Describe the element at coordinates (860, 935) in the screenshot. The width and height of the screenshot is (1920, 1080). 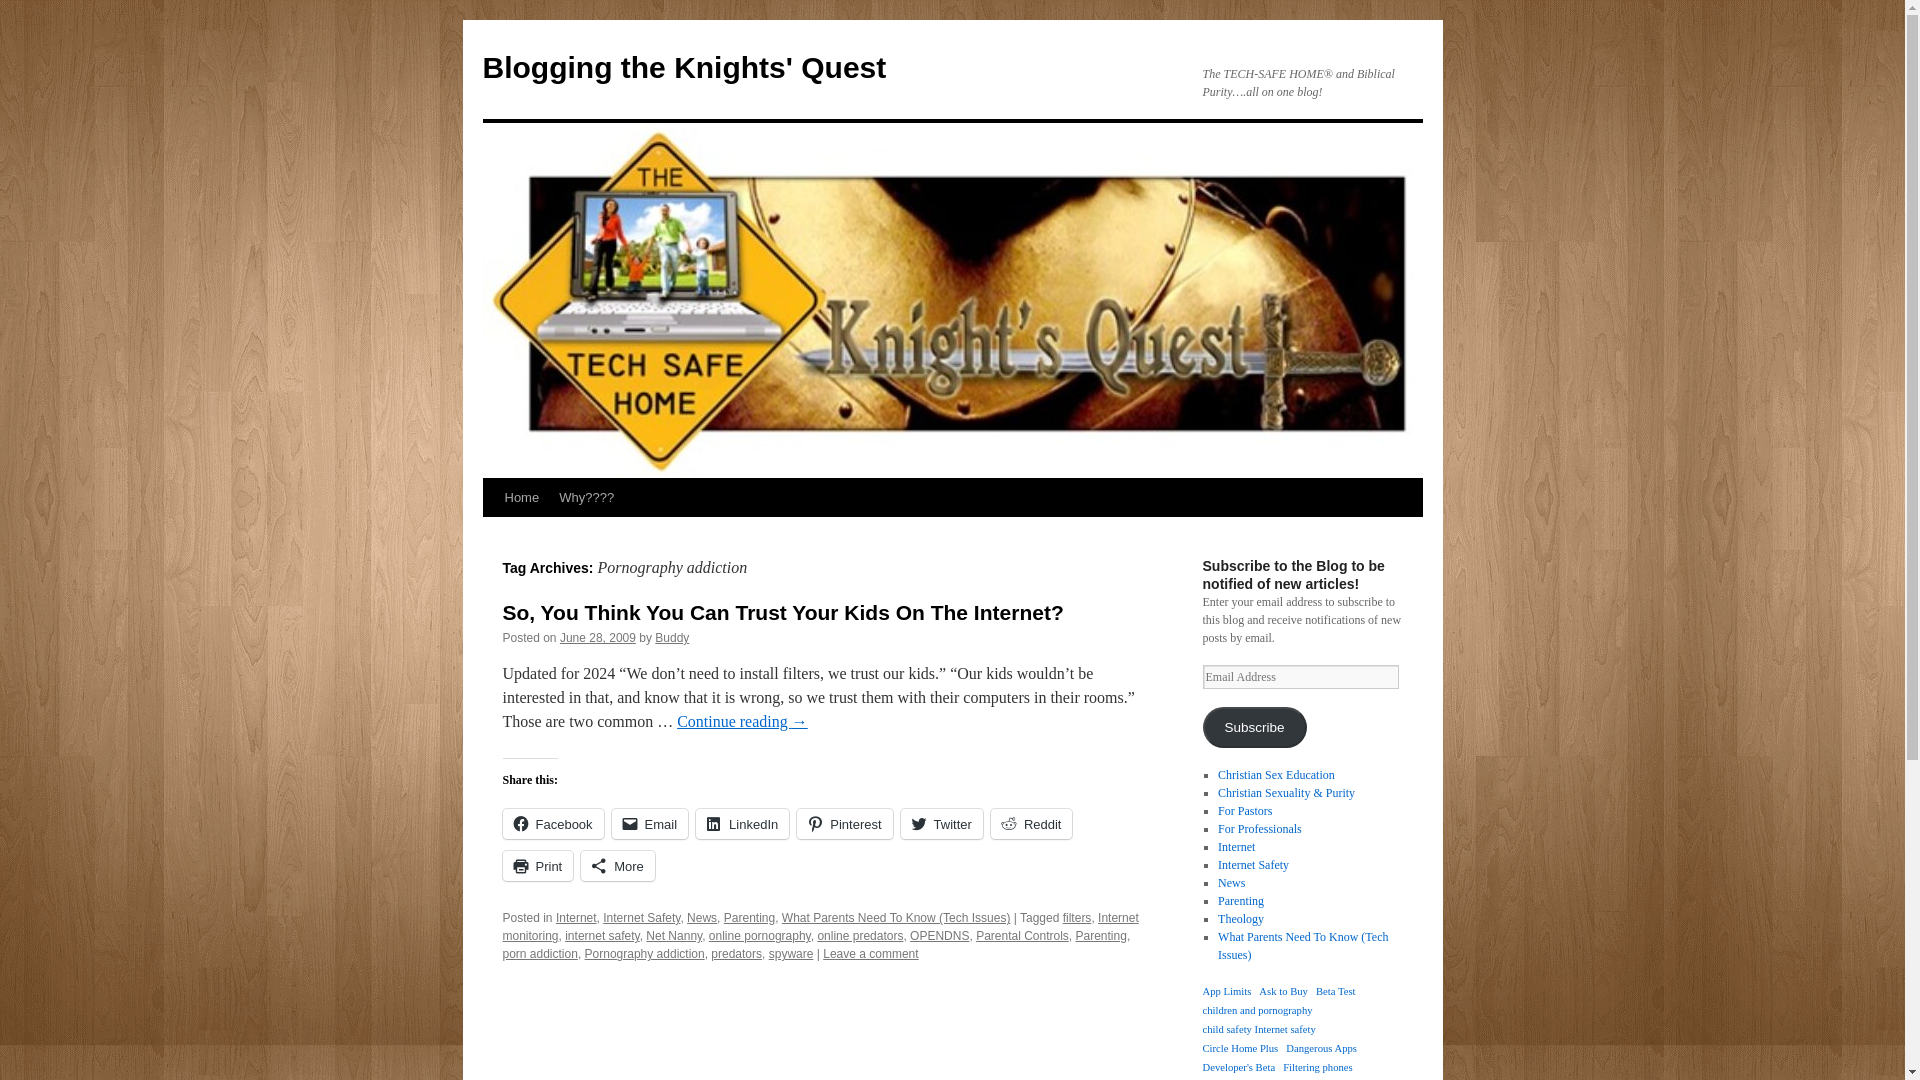
I see `online predators` at that location.